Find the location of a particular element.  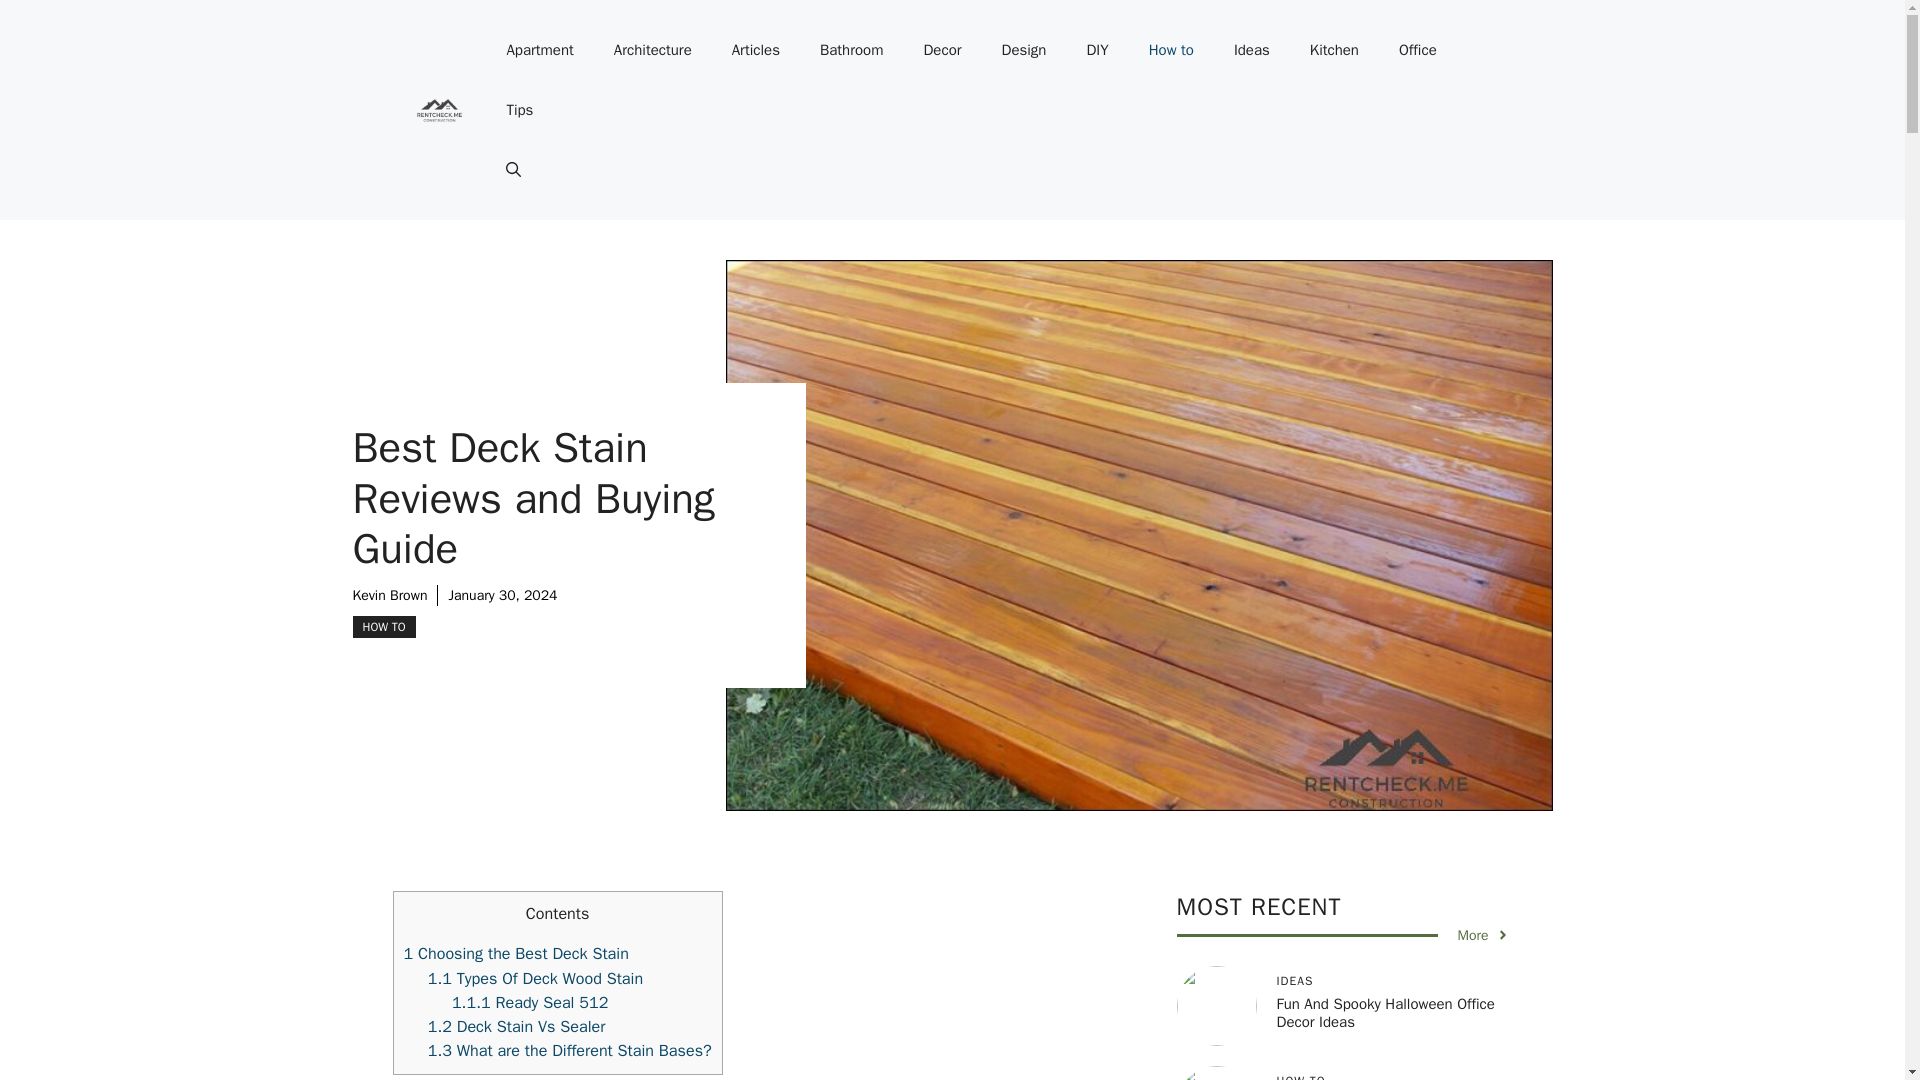

HOW TO is located at coordinates (382, 626).